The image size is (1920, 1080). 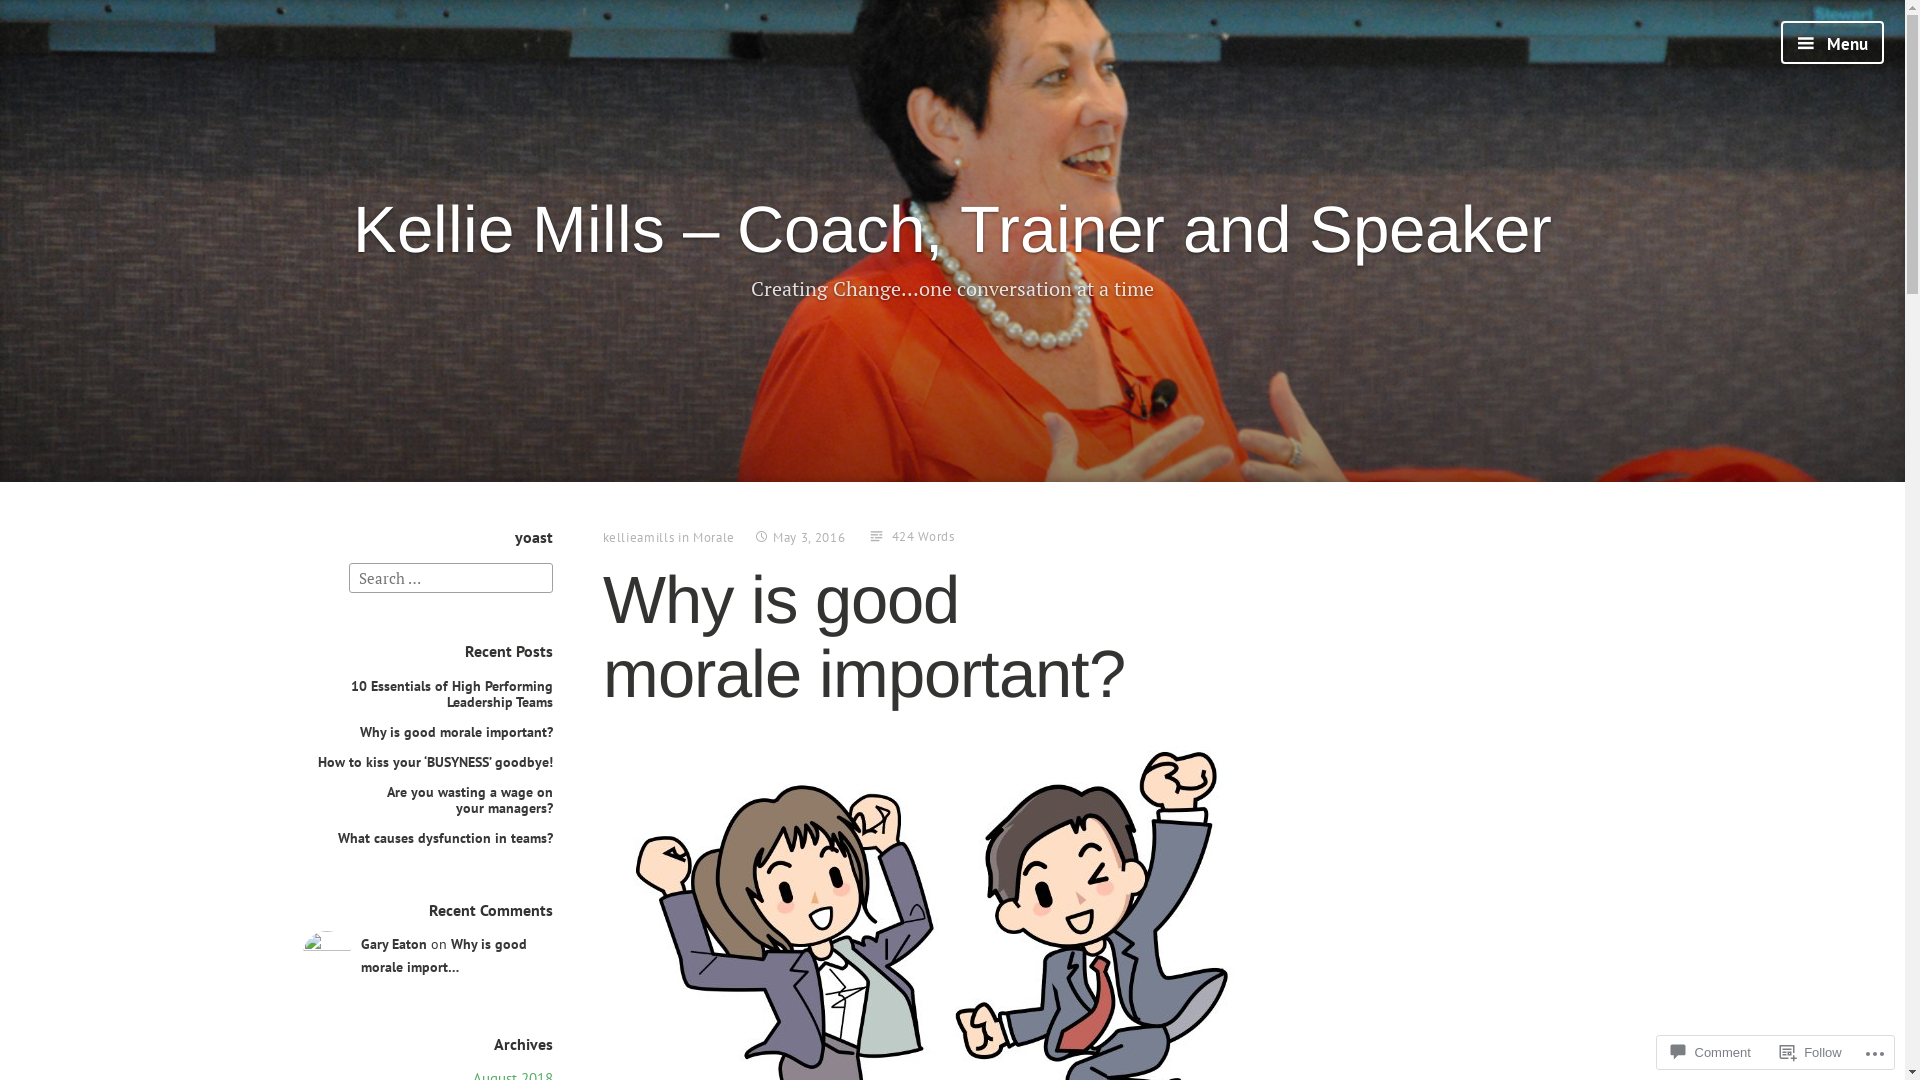 What do you see at coordinates (469, 800) in the screenshot?
I see `Are you wasting a wage on your managers?` at bounding box center [469, 800].